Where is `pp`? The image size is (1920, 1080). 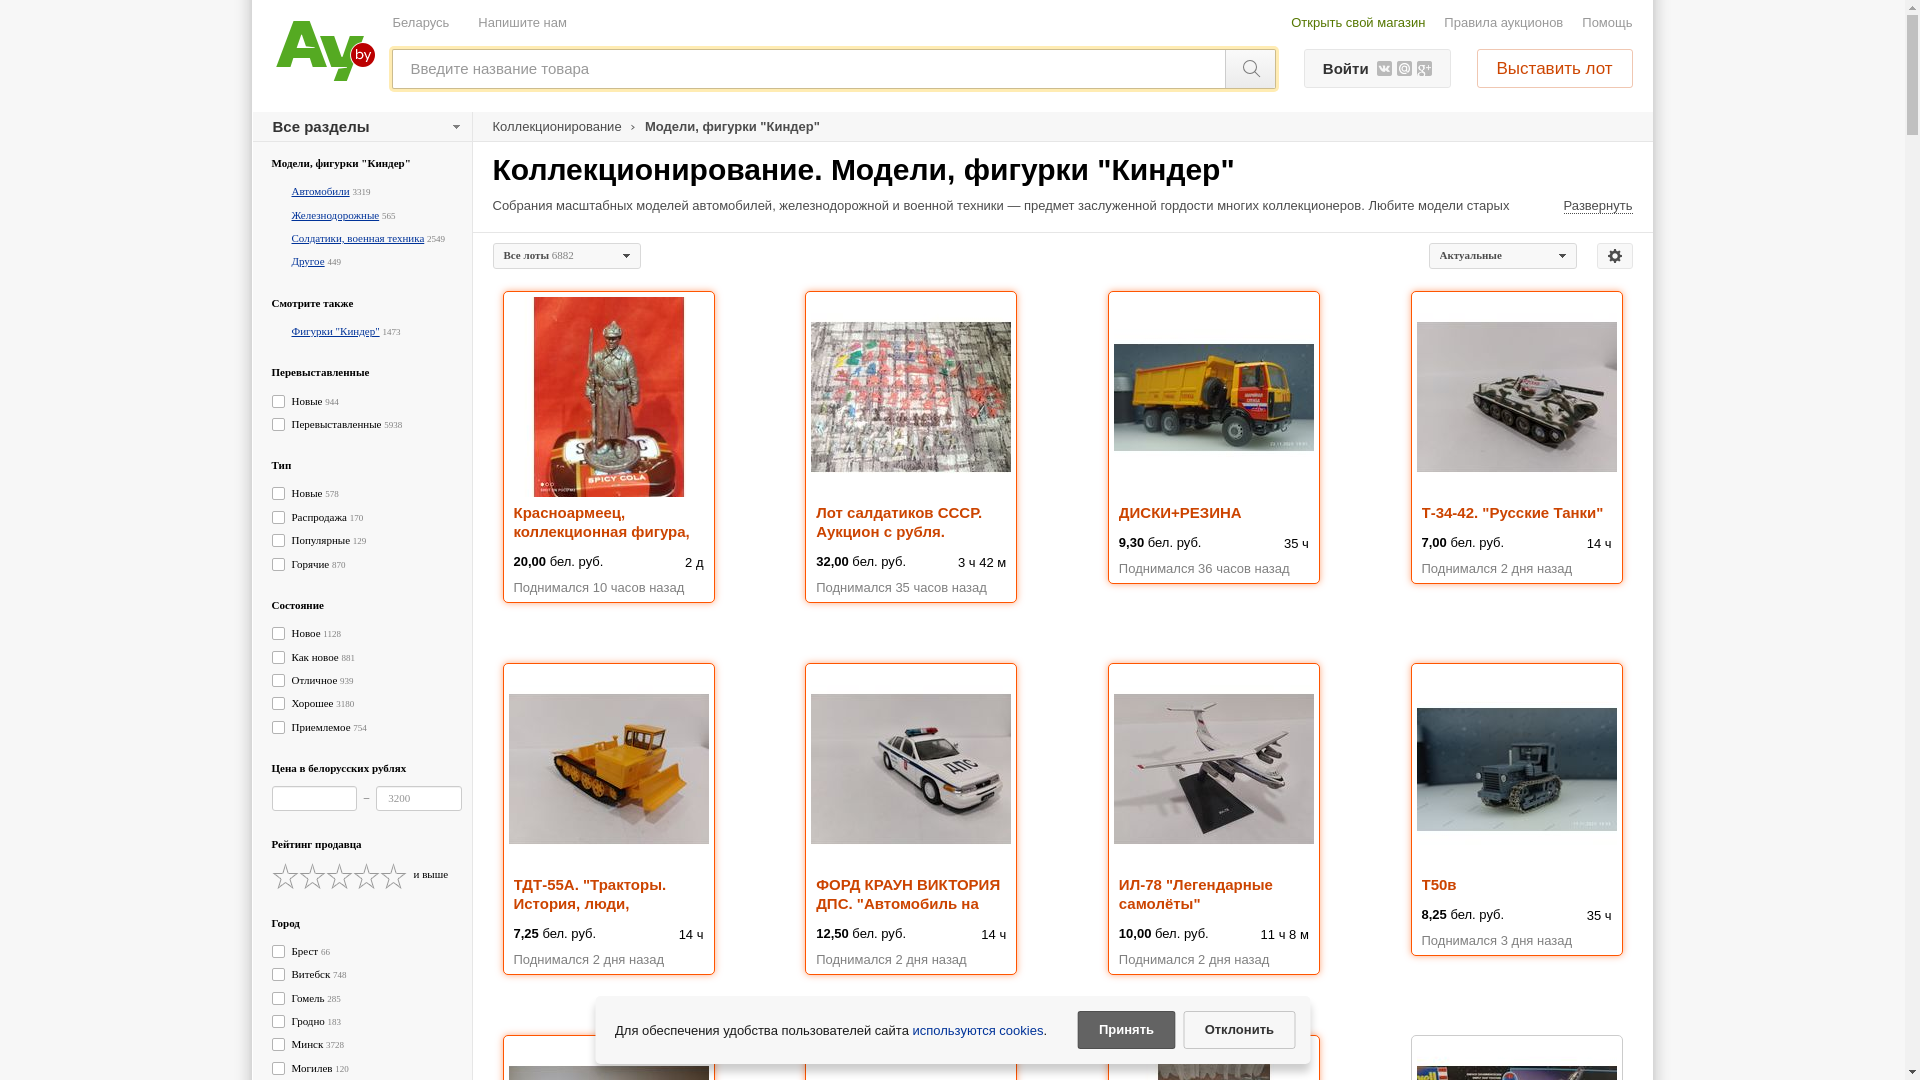 pp is located at coordinates (952, 385).